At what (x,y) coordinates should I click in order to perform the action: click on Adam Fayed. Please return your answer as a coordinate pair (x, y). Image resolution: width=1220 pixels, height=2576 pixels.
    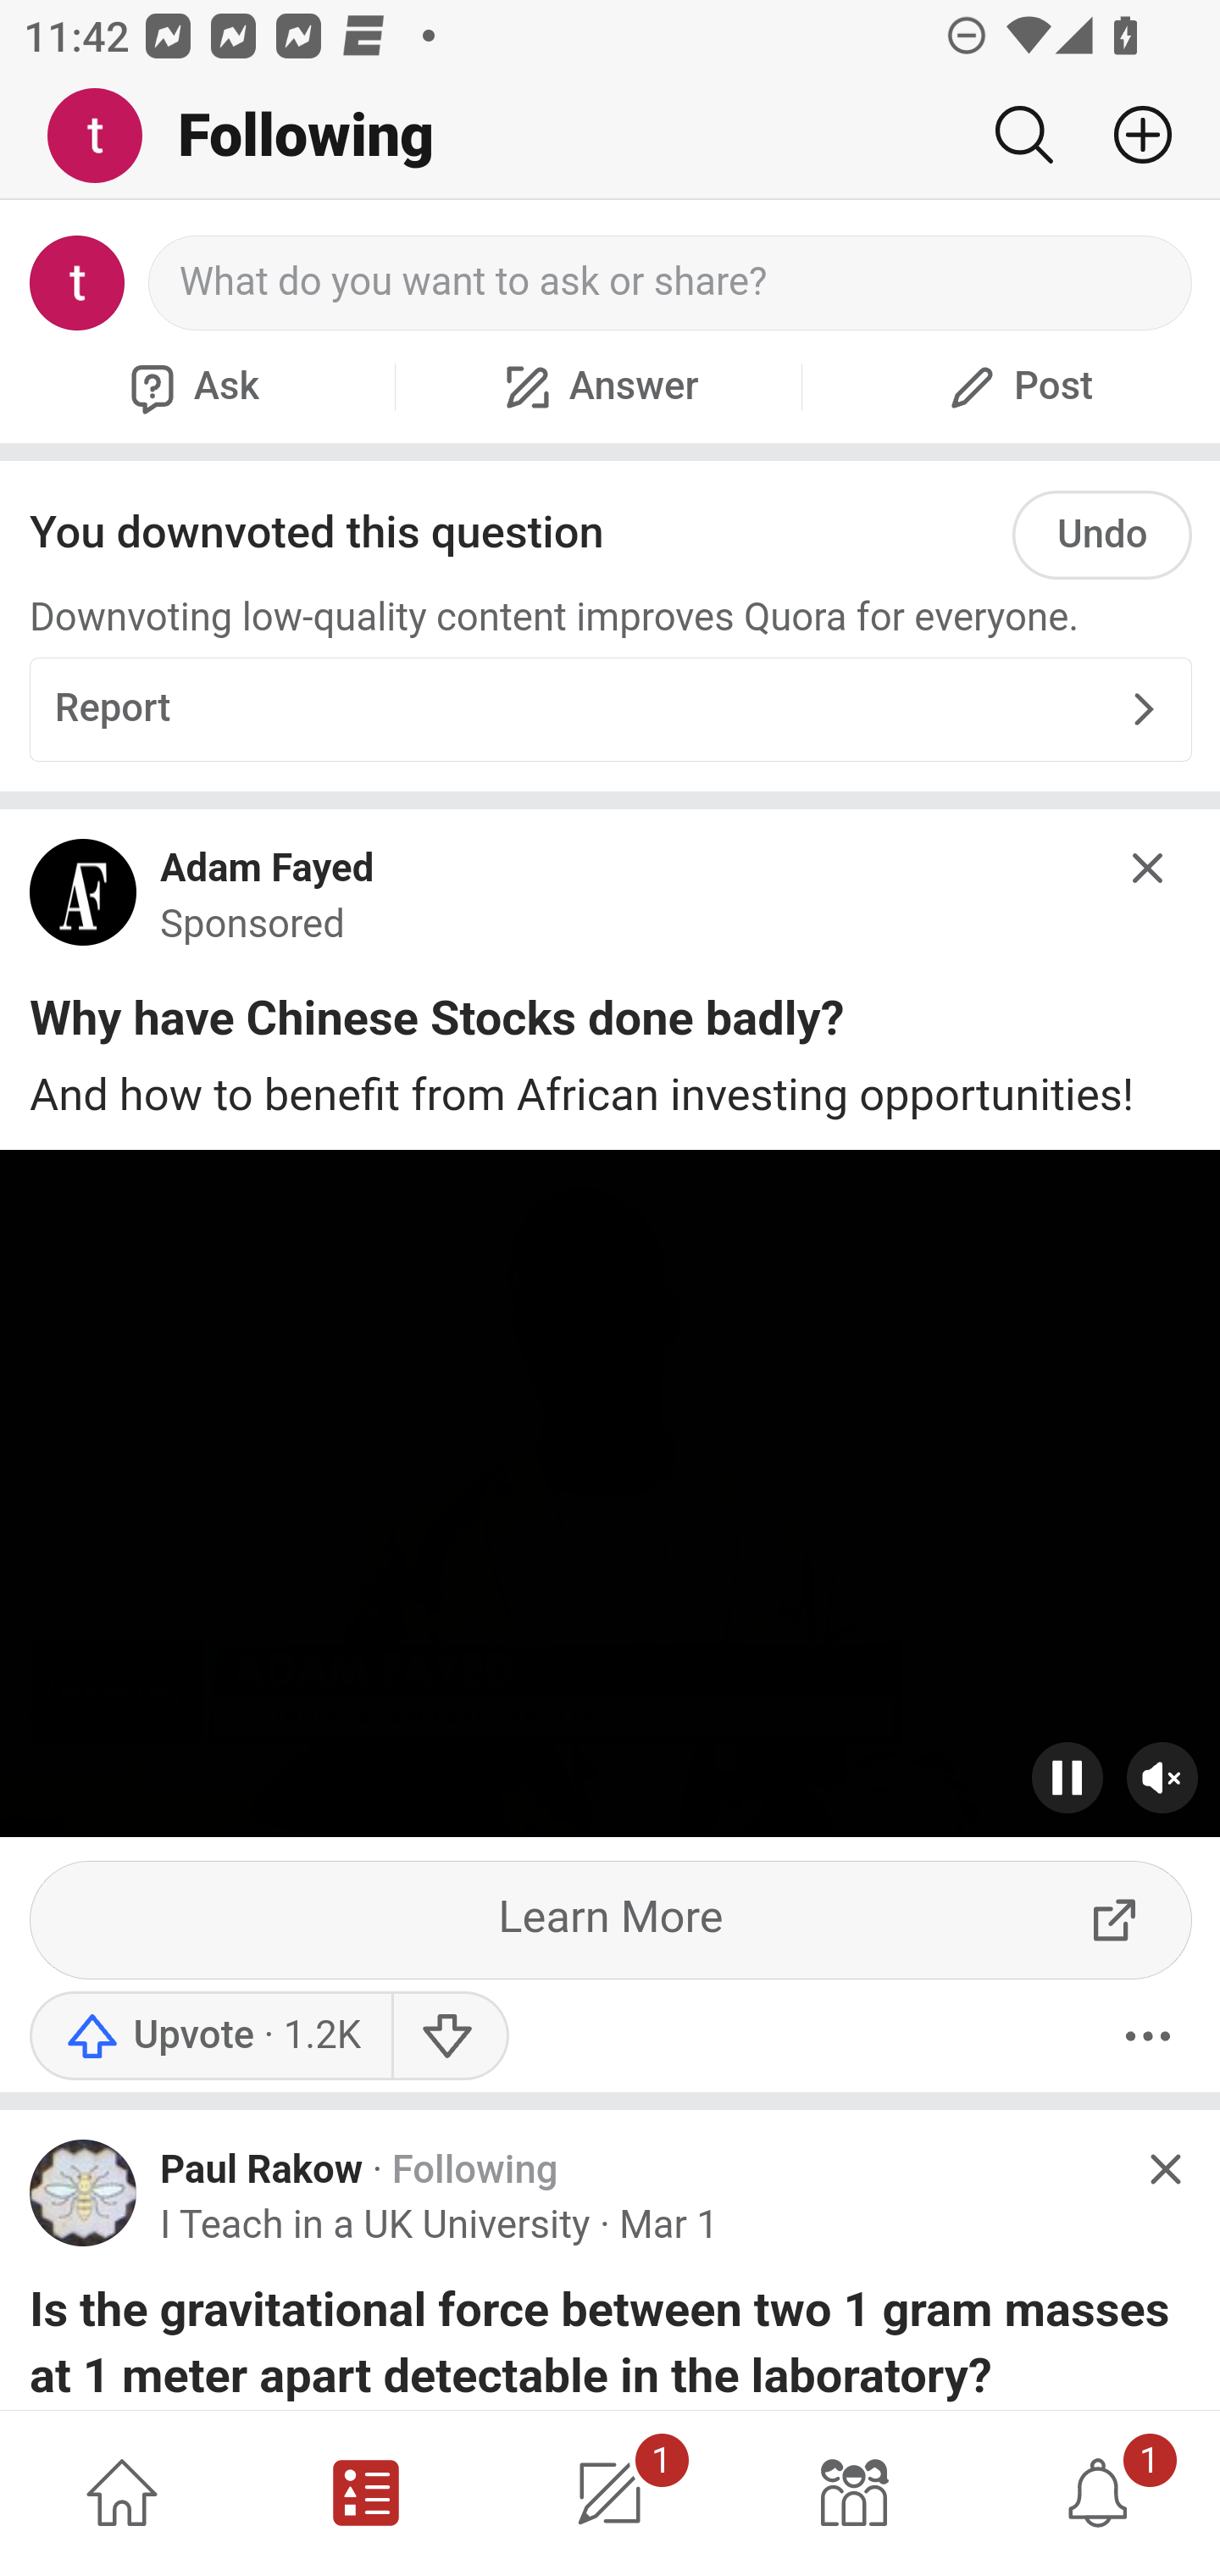
    Looking at the image, I should click on (268, 869).